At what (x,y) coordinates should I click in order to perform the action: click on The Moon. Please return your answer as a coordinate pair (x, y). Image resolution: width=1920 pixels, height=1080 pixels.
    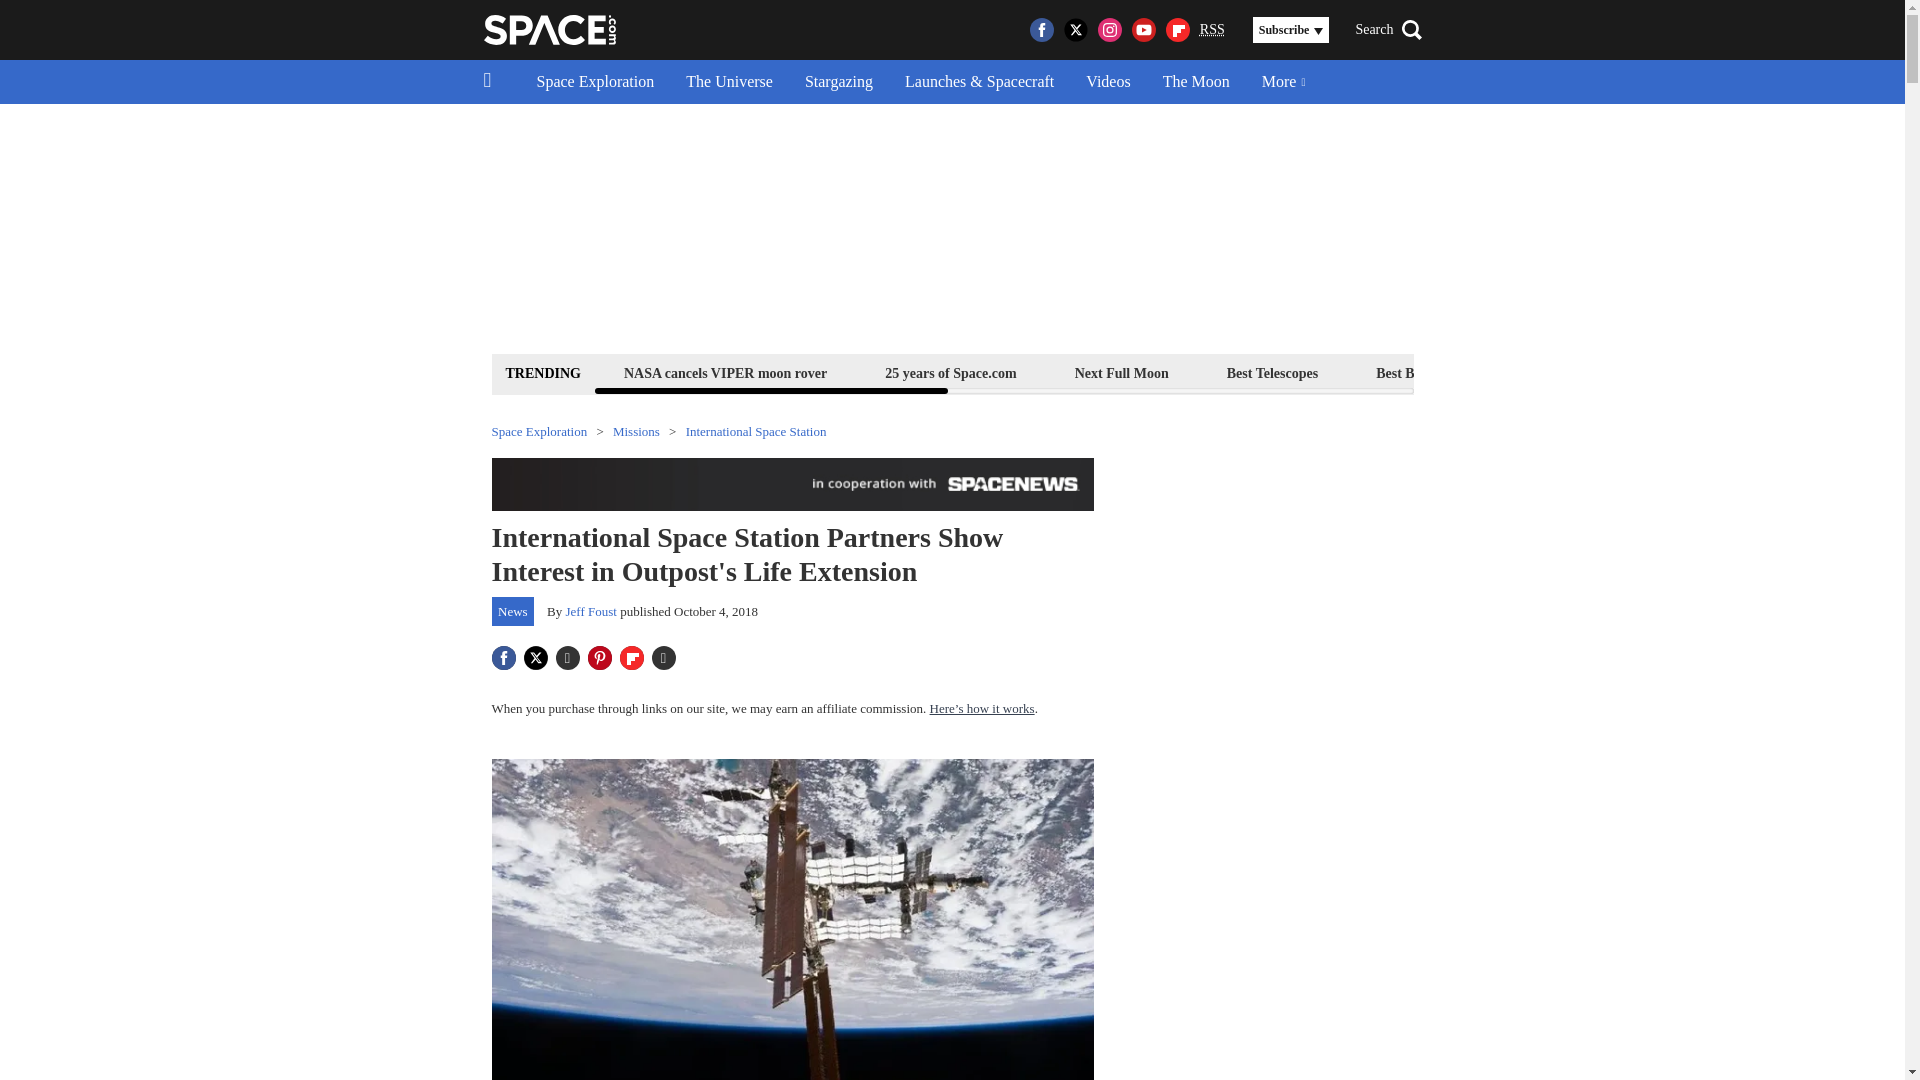
    Looking at the image, I should click on (1196, 82).